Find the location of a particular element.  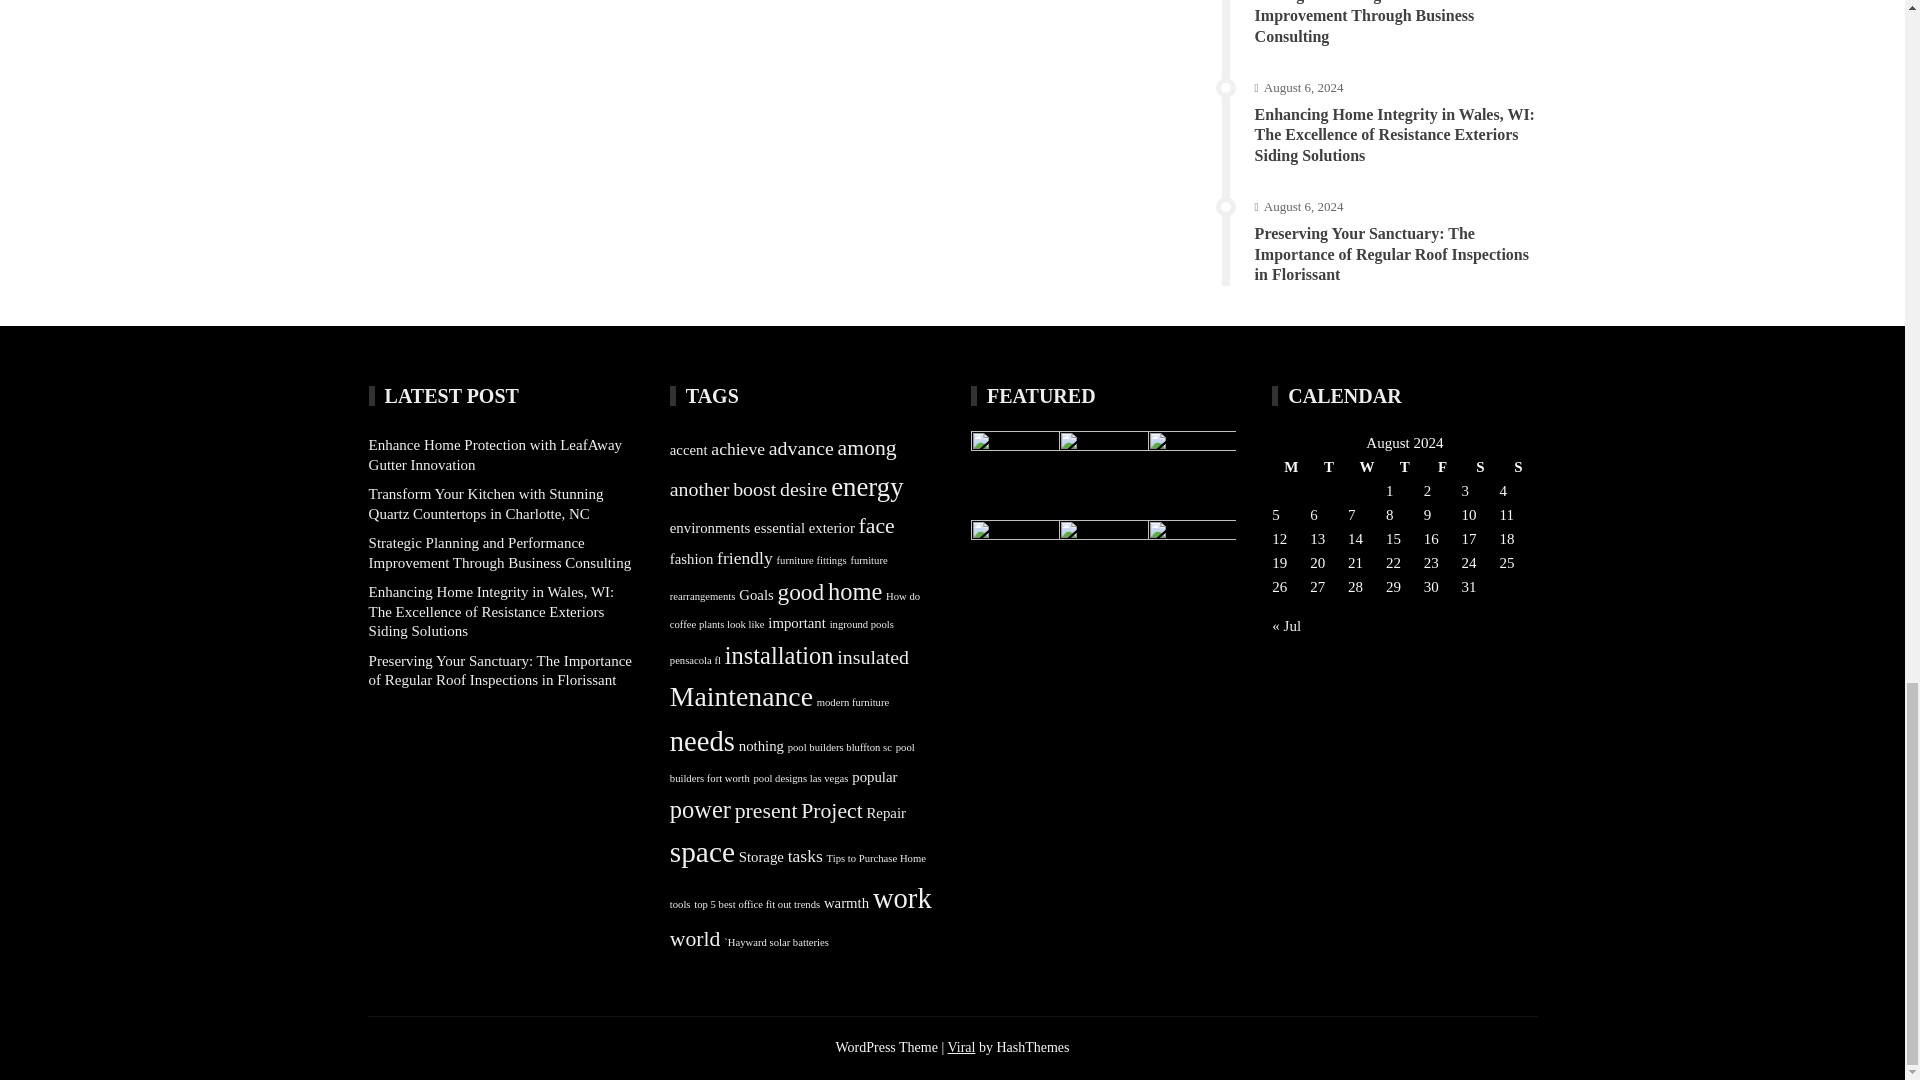

Download Viral is located at coordinates (960, 1048).